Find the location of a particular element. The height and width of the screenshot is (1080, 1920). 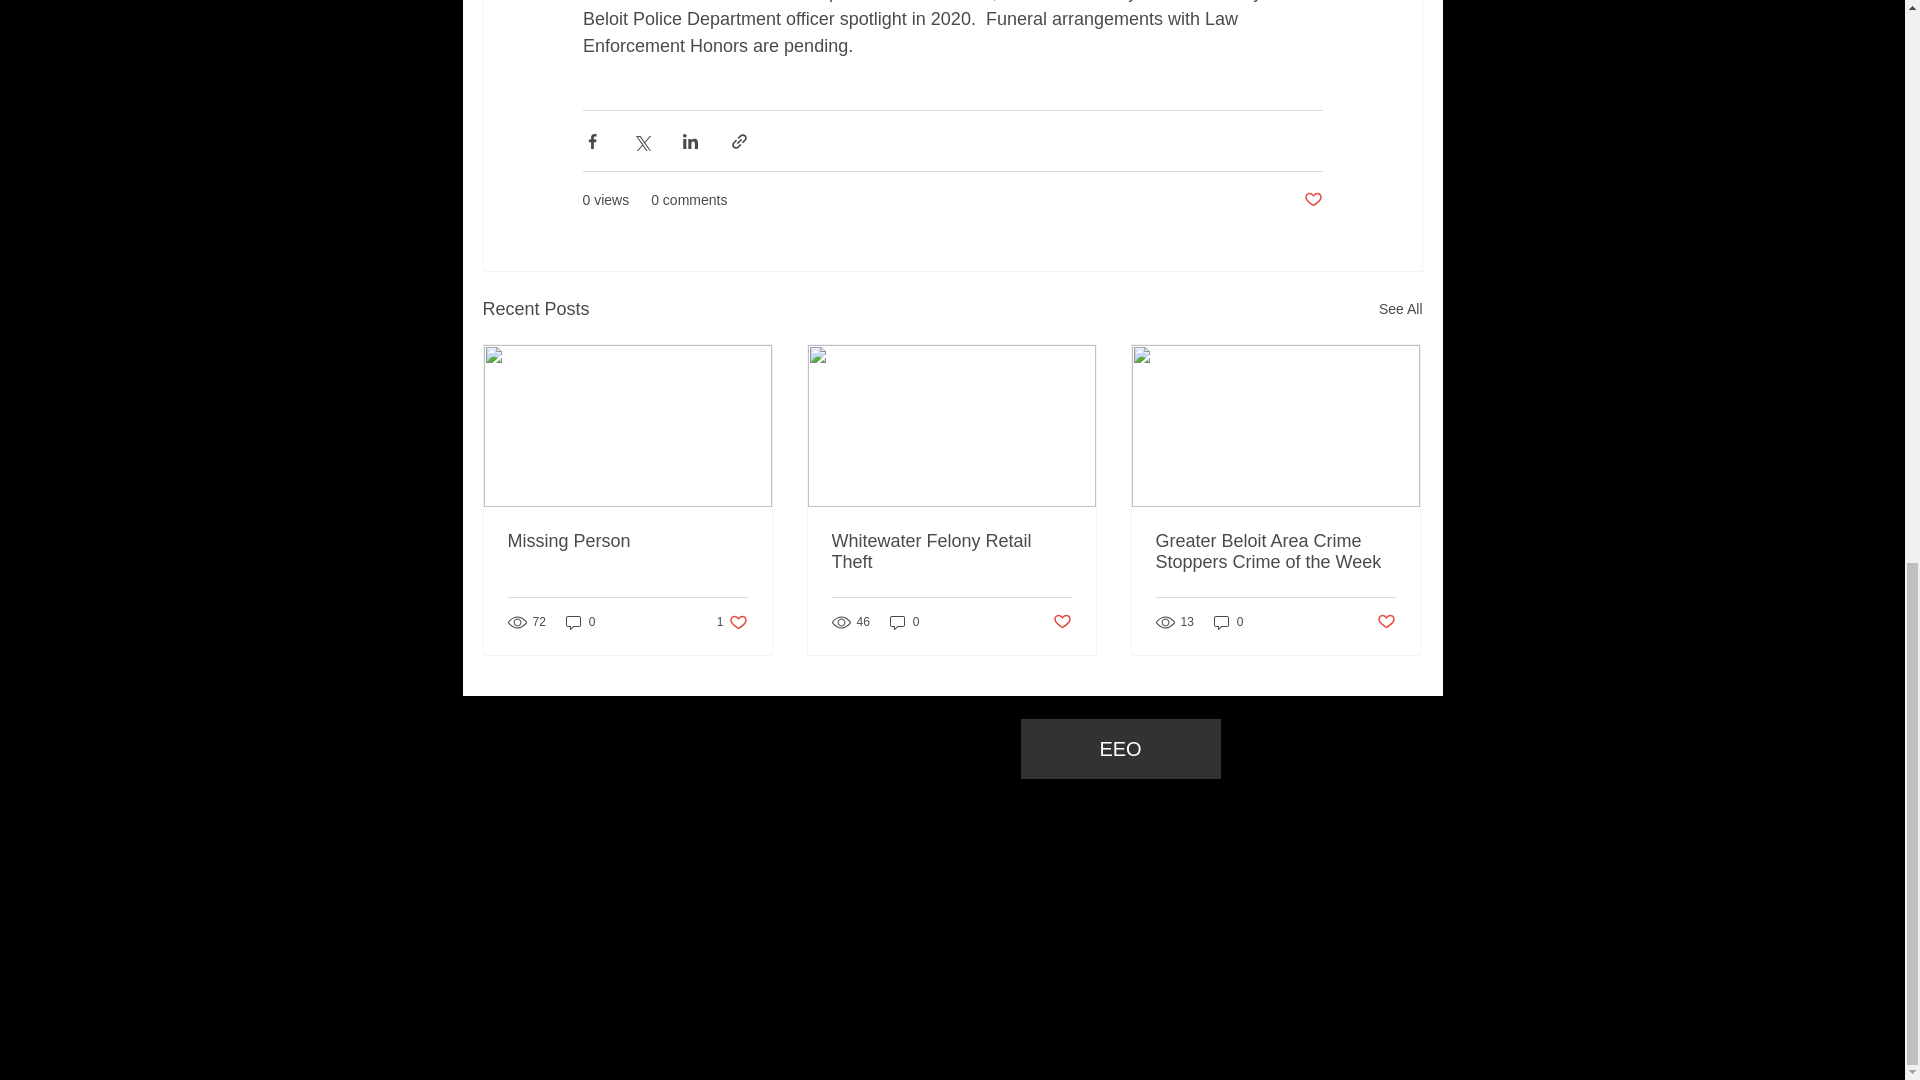

Whitewater Felony Retail Theft is located at coordinates (951, 552).